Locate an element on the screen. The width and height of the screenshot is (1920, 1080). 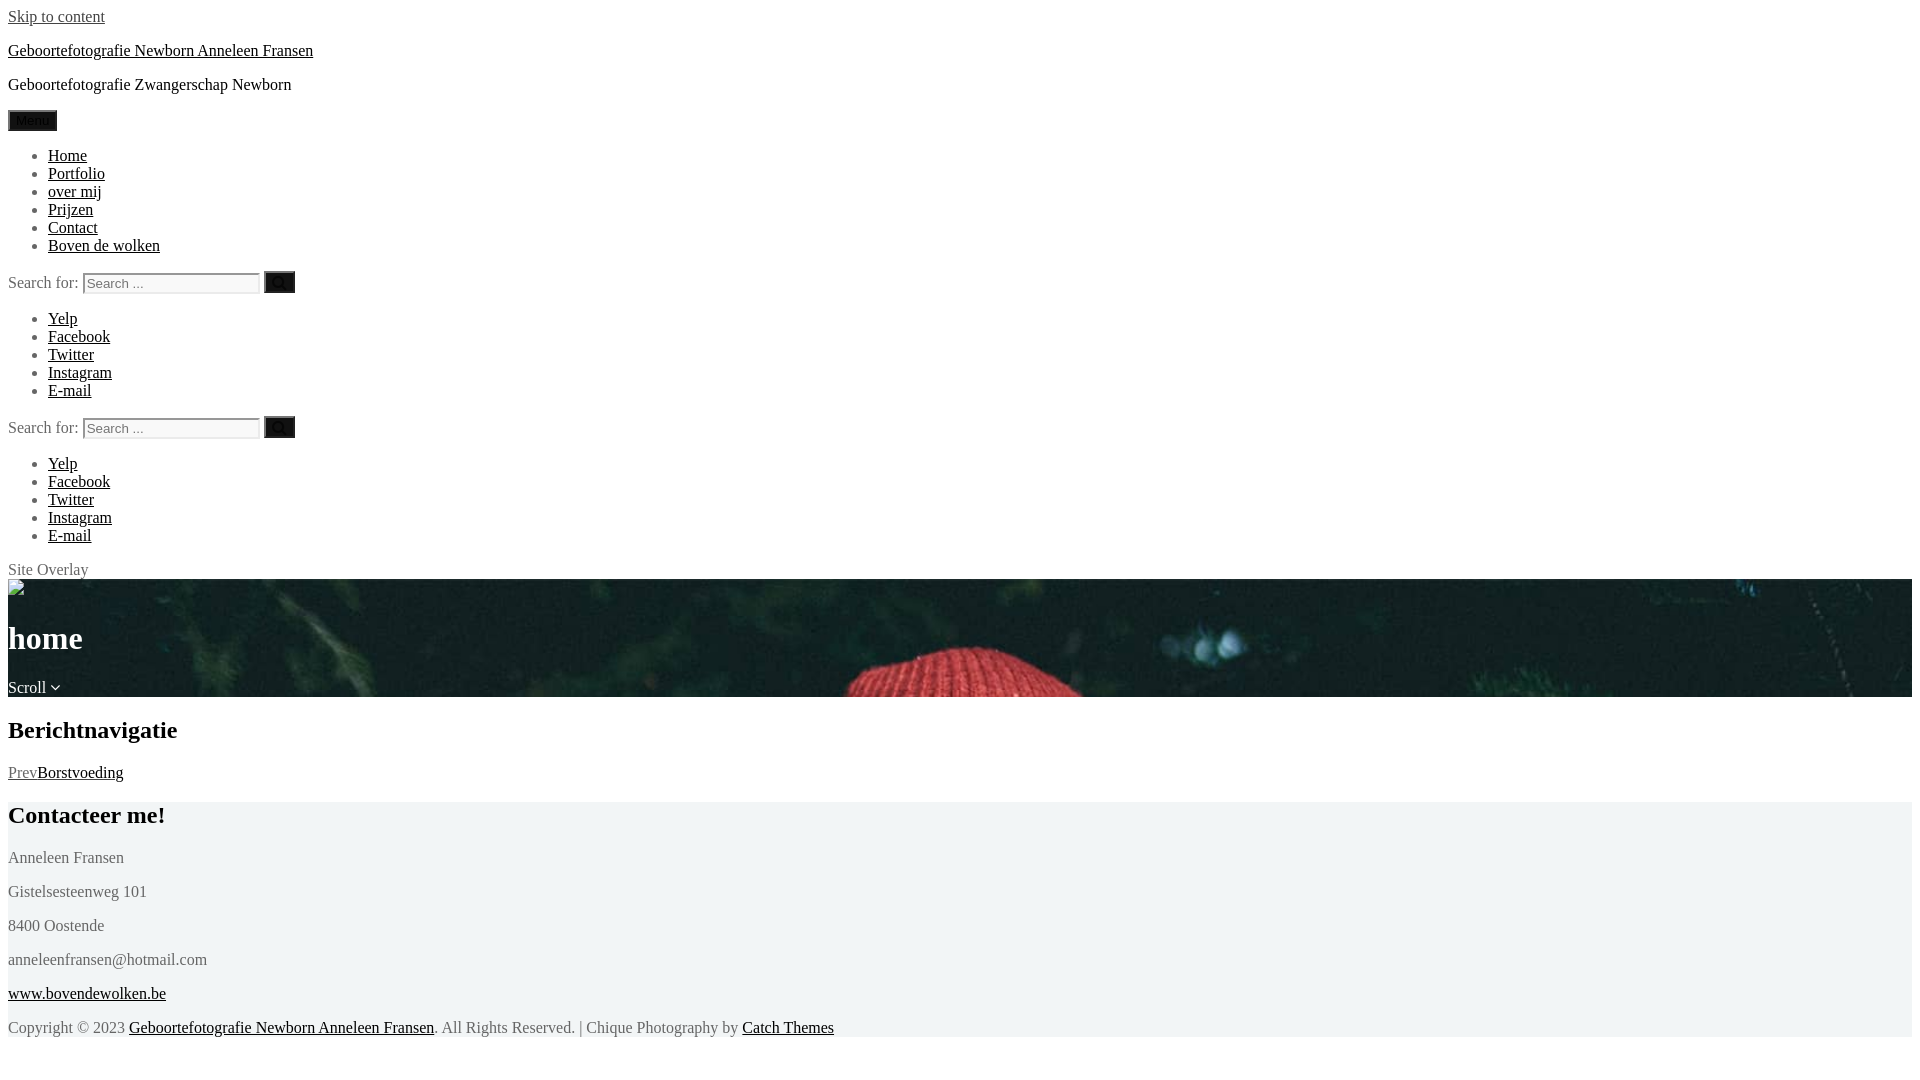
Instagram is located at coordinates (80, 372).